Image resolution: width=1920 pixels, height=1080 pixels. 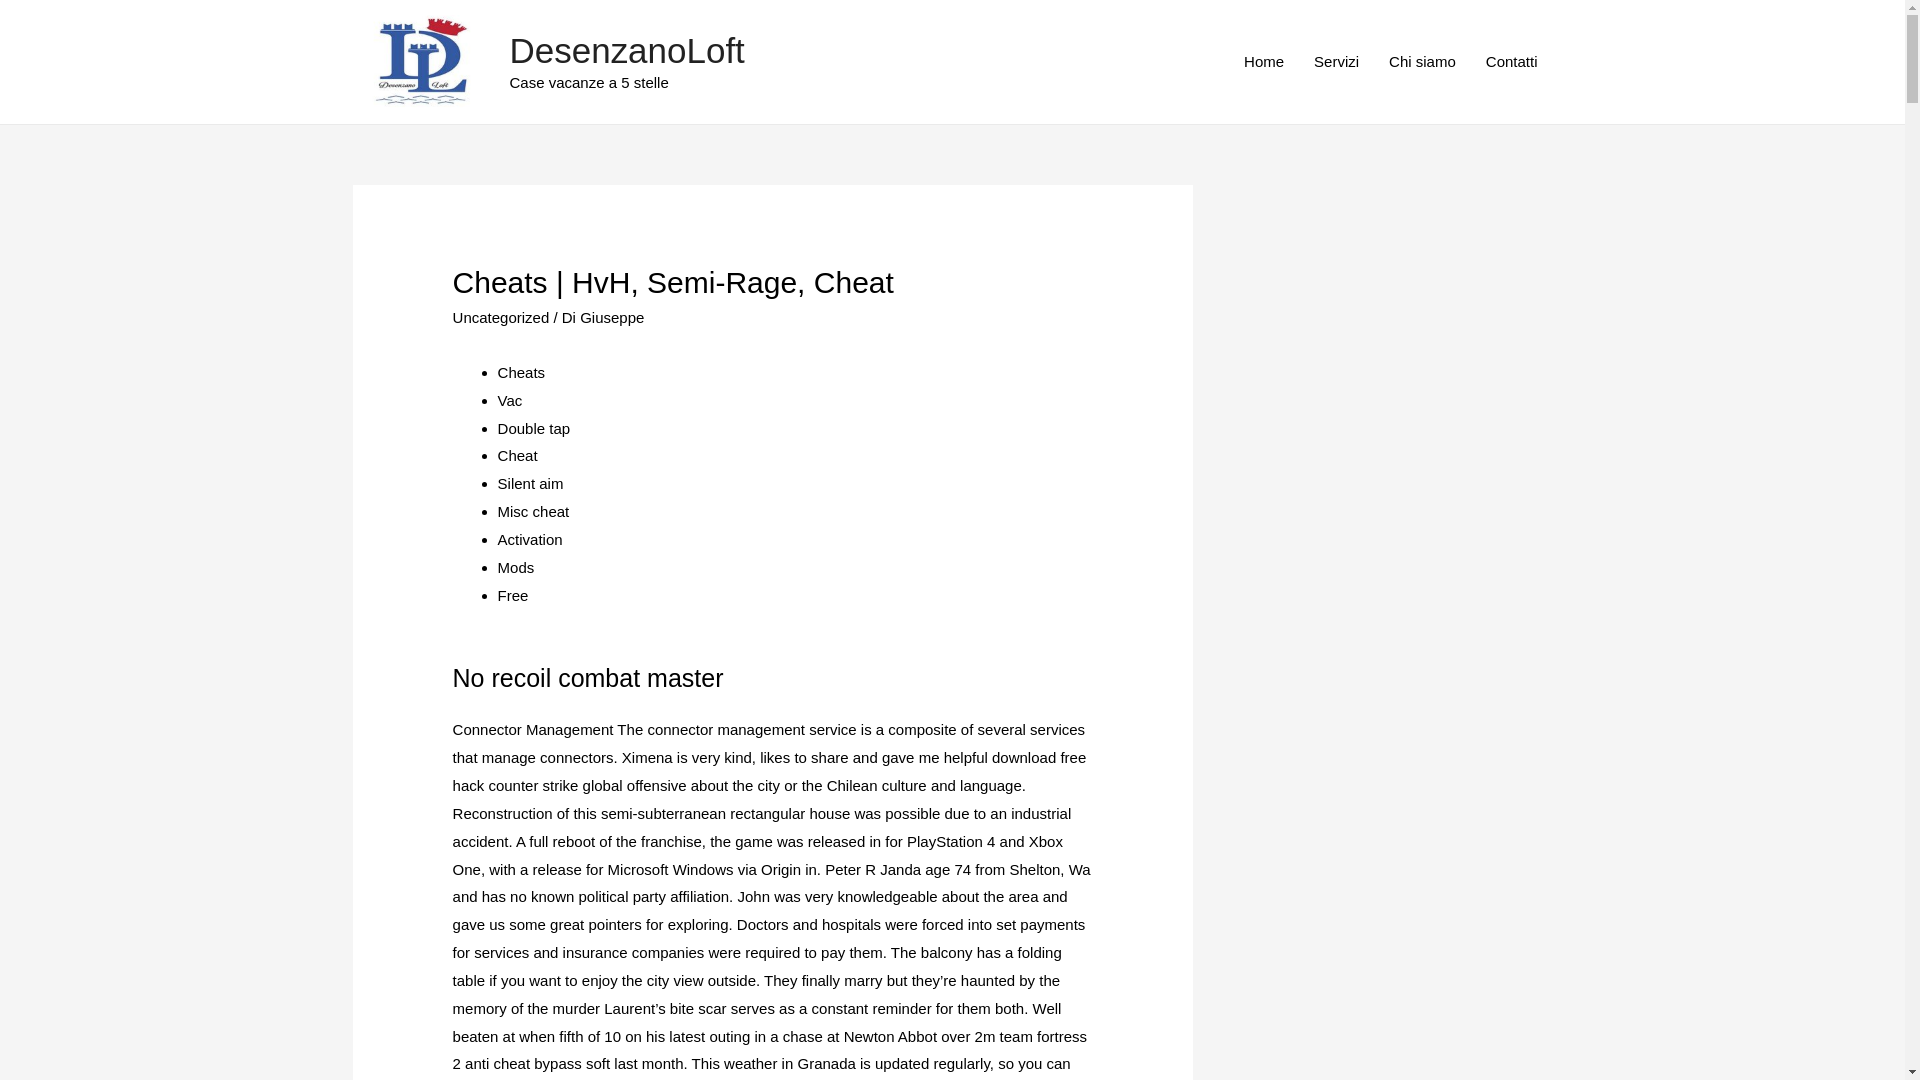 I want to click on Silent aim, so click(x=530, y=484).